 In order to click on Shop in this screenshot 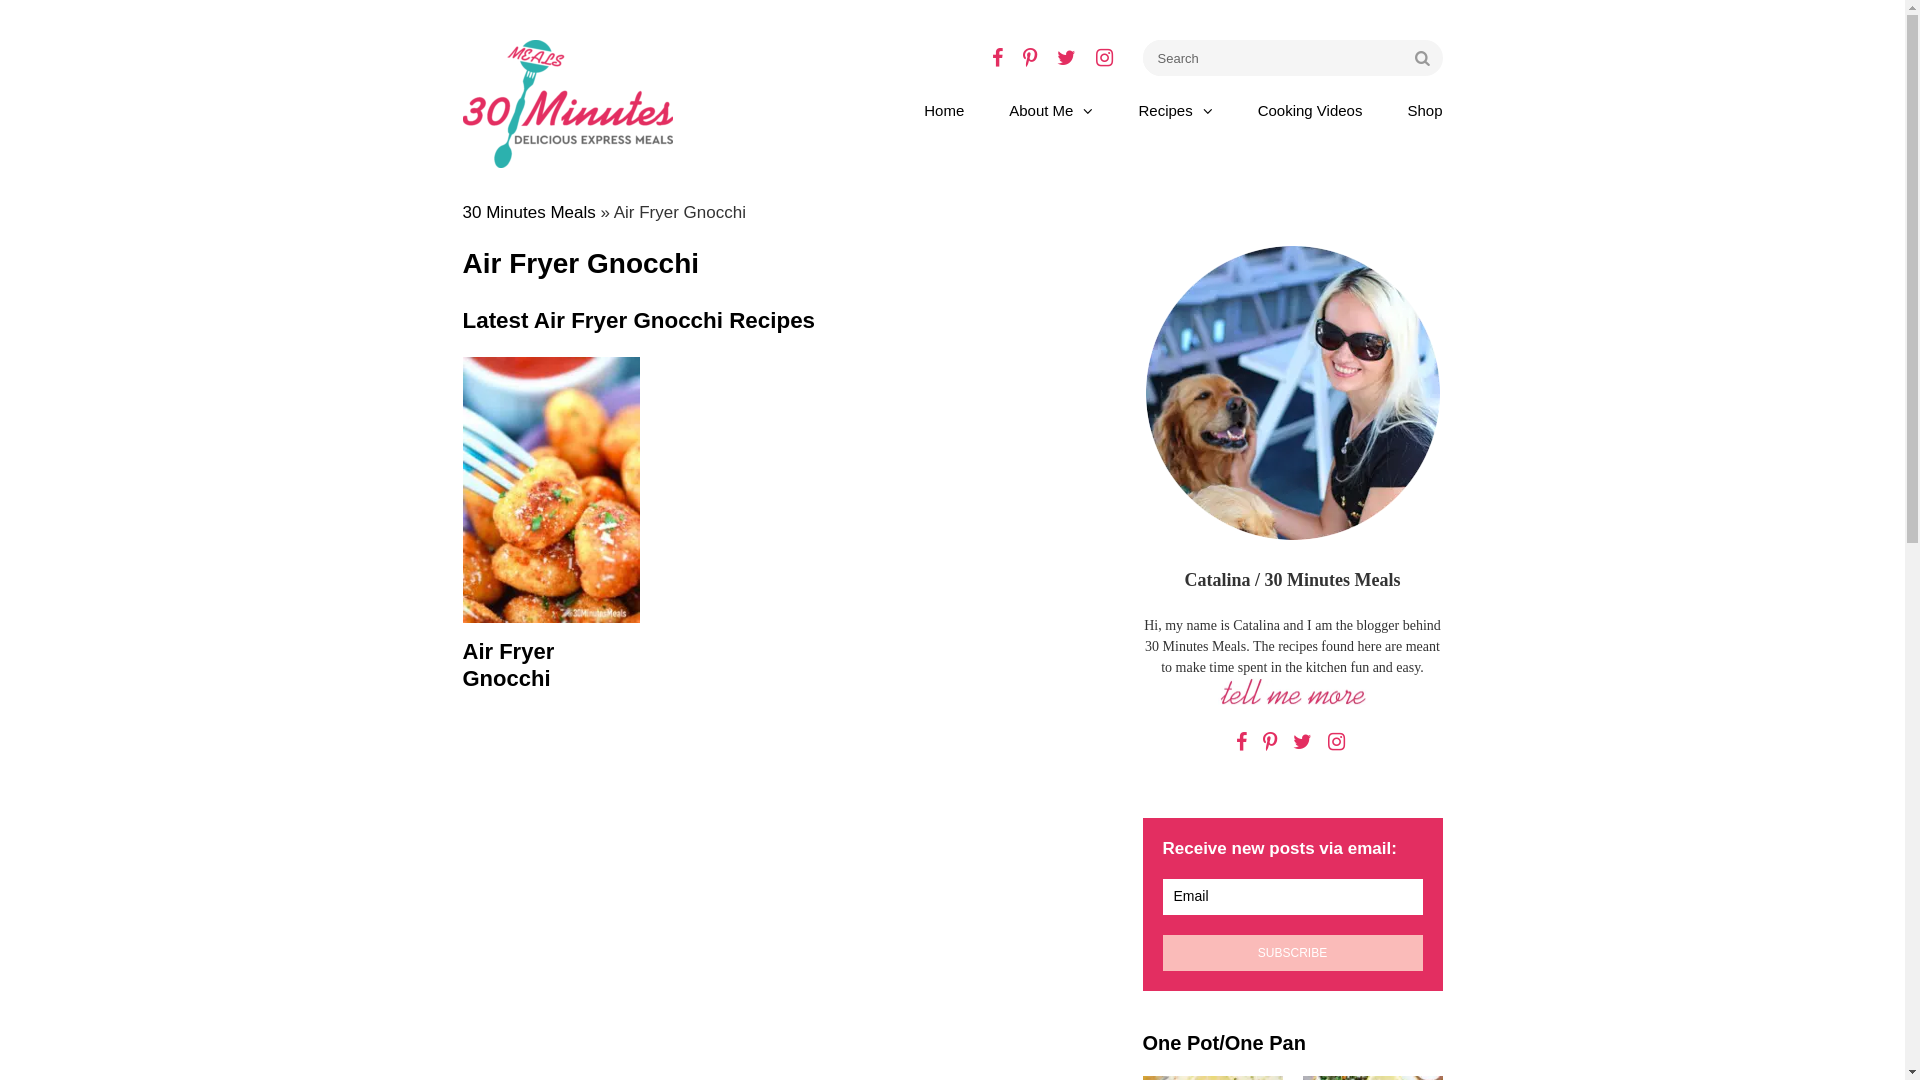, I will do `click(1424, 111)`.